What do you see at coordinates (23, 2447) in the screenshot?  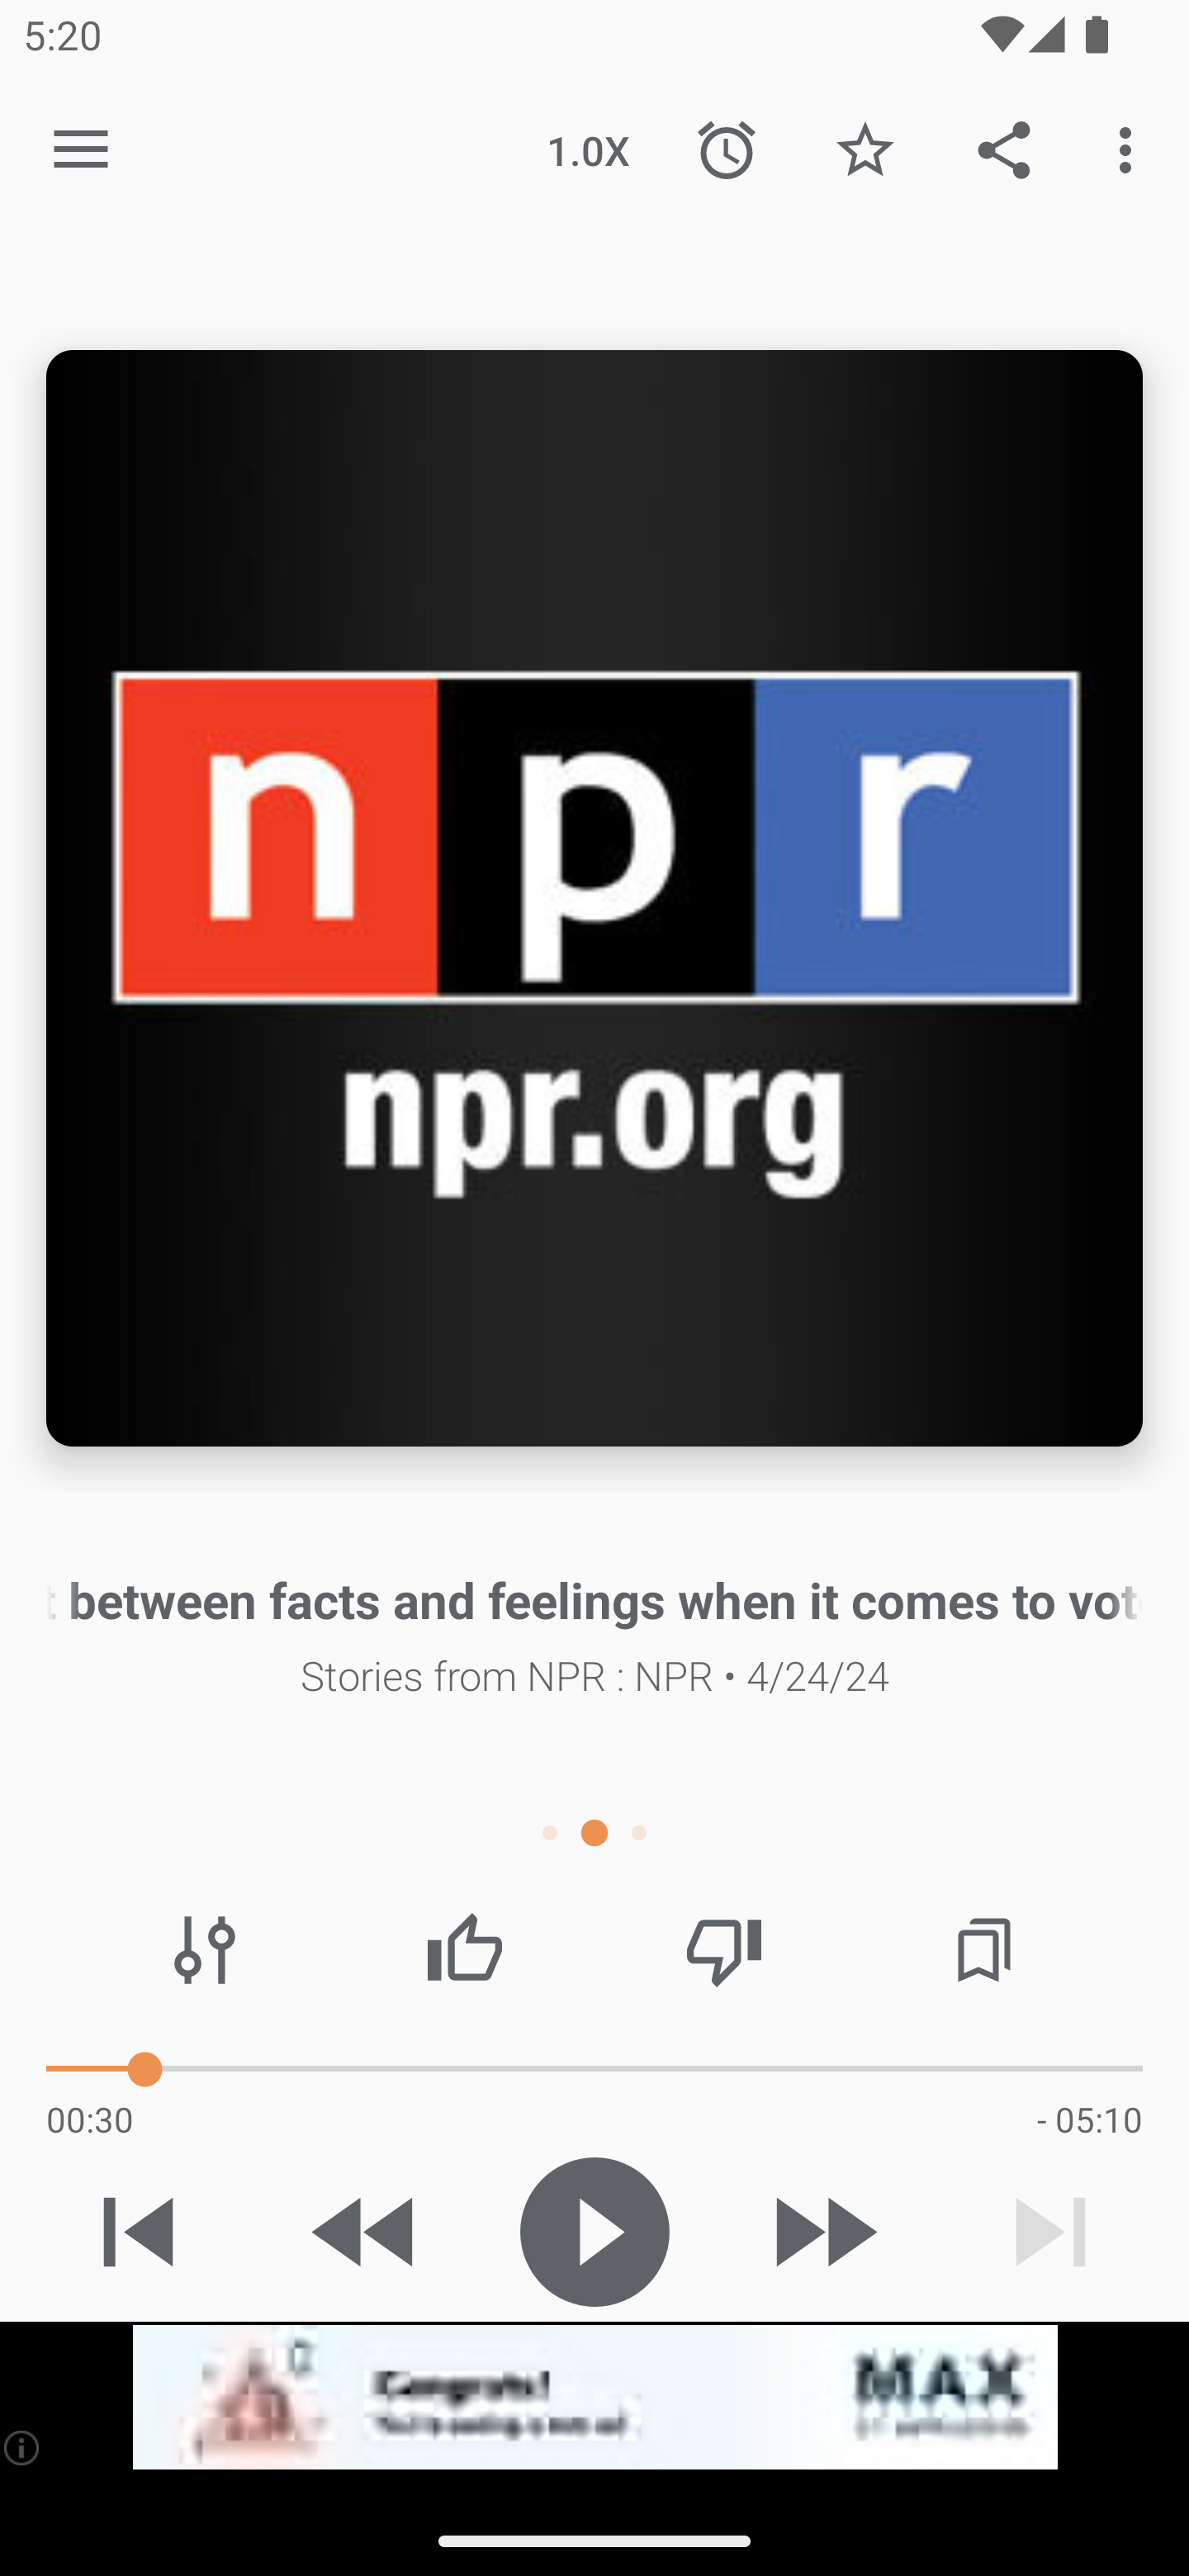 I see `(i)` at bounding box center [23, 2447].